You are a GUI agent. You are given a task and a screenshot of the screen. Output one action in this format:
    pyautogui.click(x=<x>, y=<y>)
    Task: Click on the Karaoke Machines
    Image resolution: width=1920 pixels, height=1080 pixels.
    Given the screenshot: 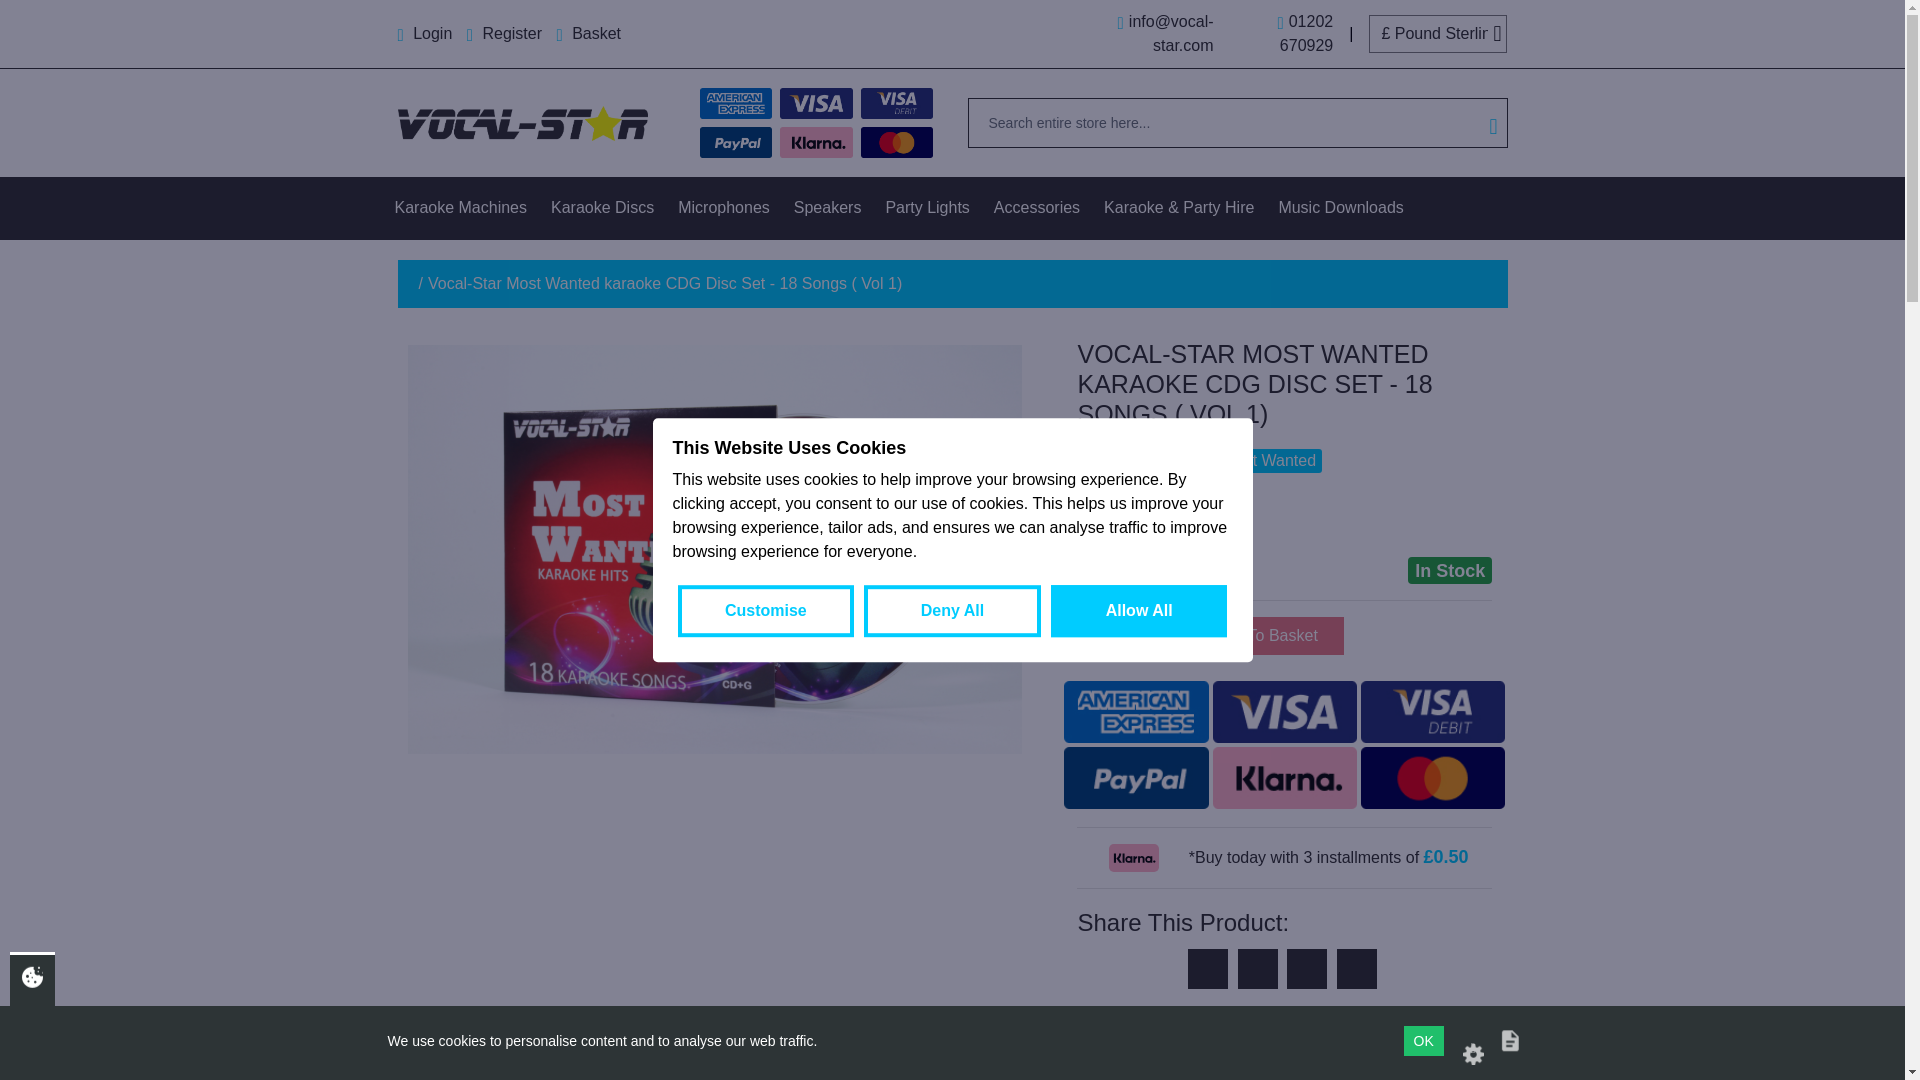 What is the action you would take?
    pyautogui.click(x=460, y=208)
    